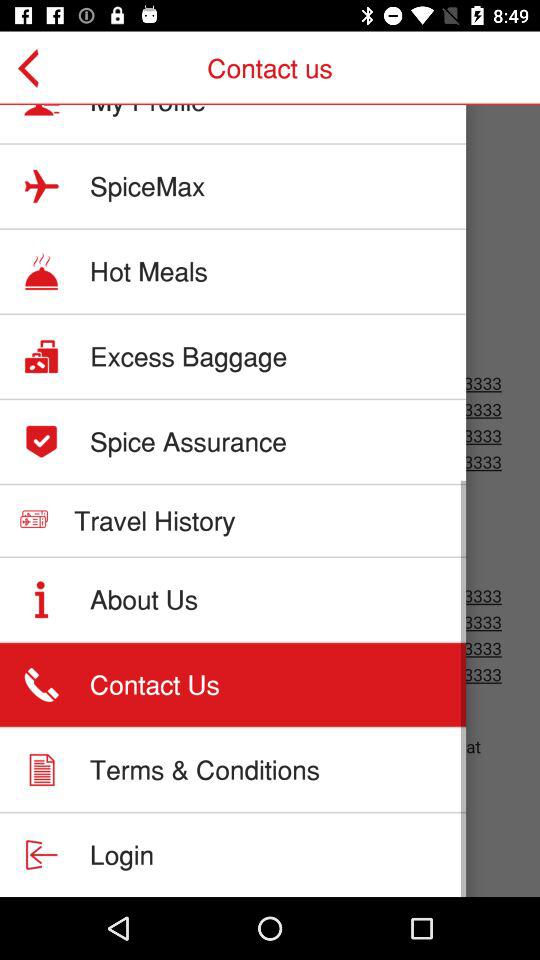 This screenshot has width=540, height=960. Describe the element at coordinates (270, 501) in the screenshot. I see `storage details` at that location.